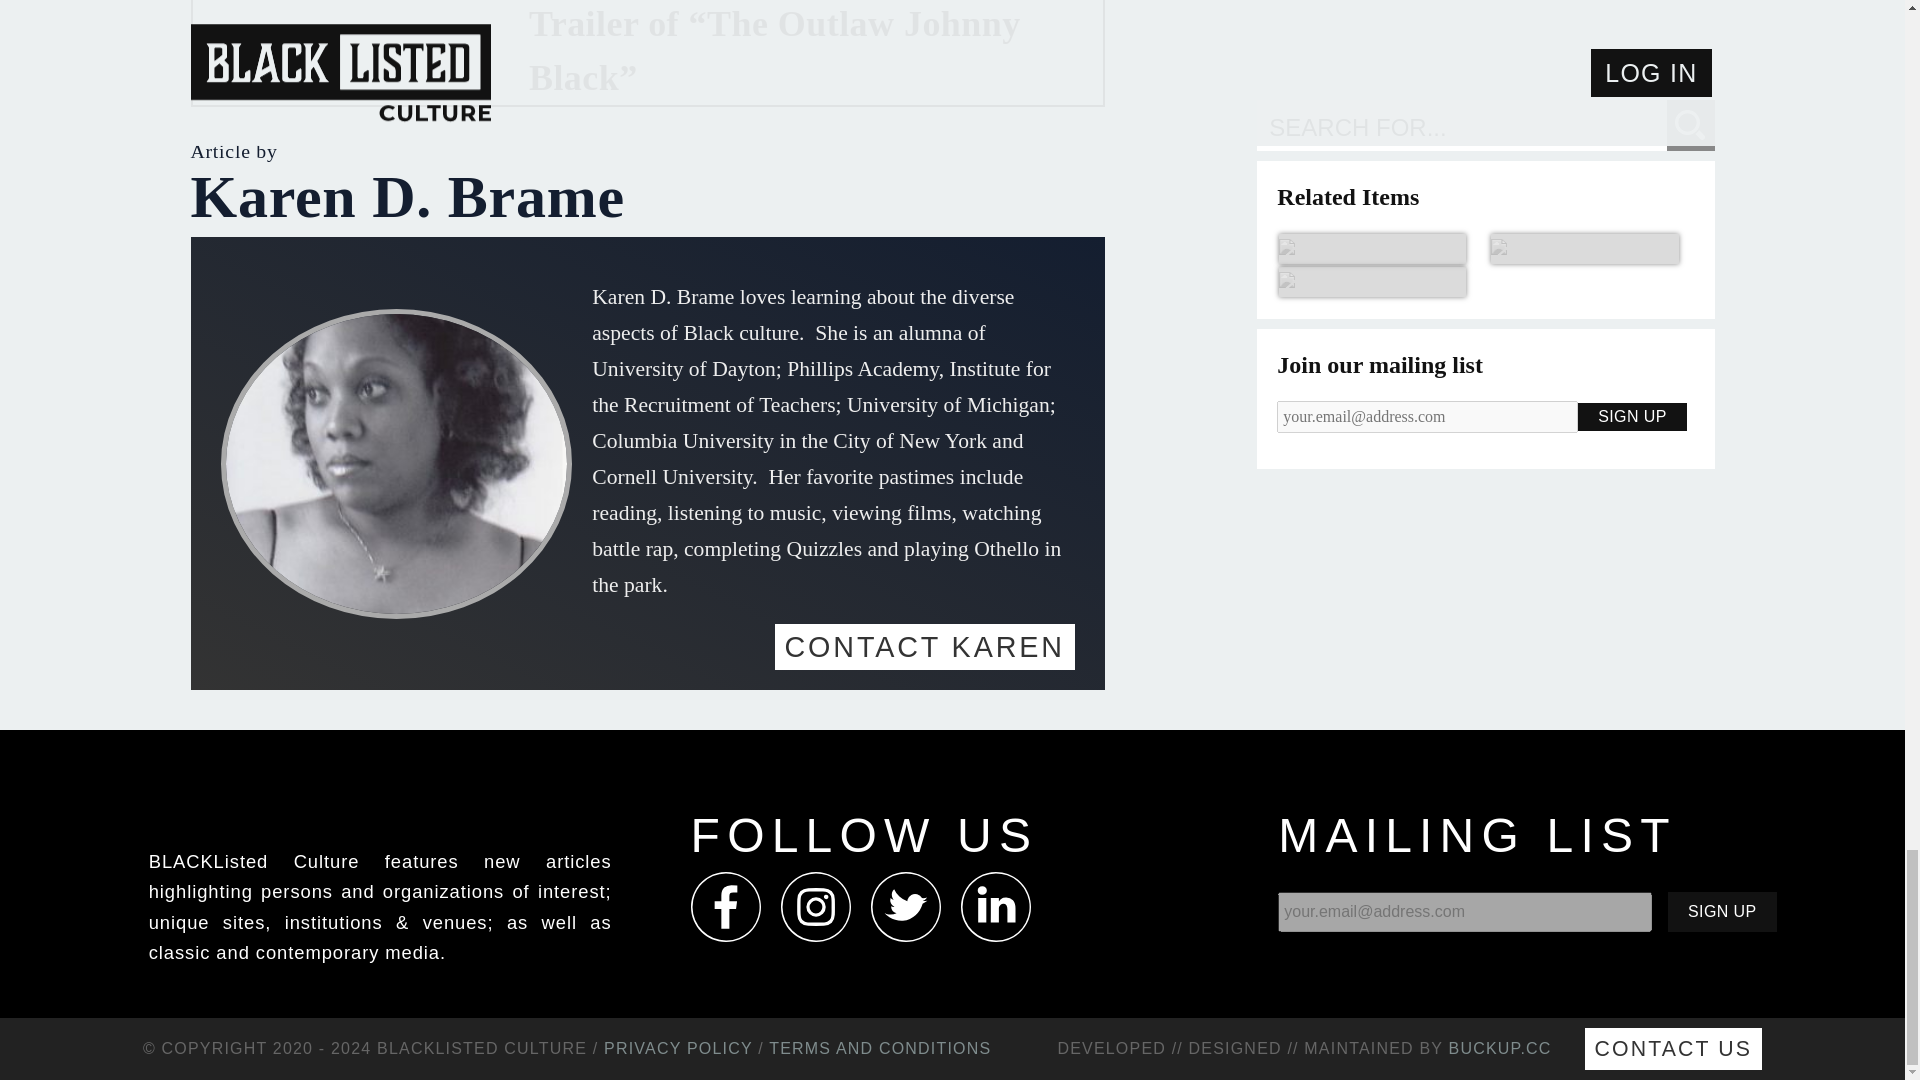  What do you see at coordinates (1500, 1048) in the screenshot?
I see `visit buckup creative concepts` at bounding box center [1500, 1048].